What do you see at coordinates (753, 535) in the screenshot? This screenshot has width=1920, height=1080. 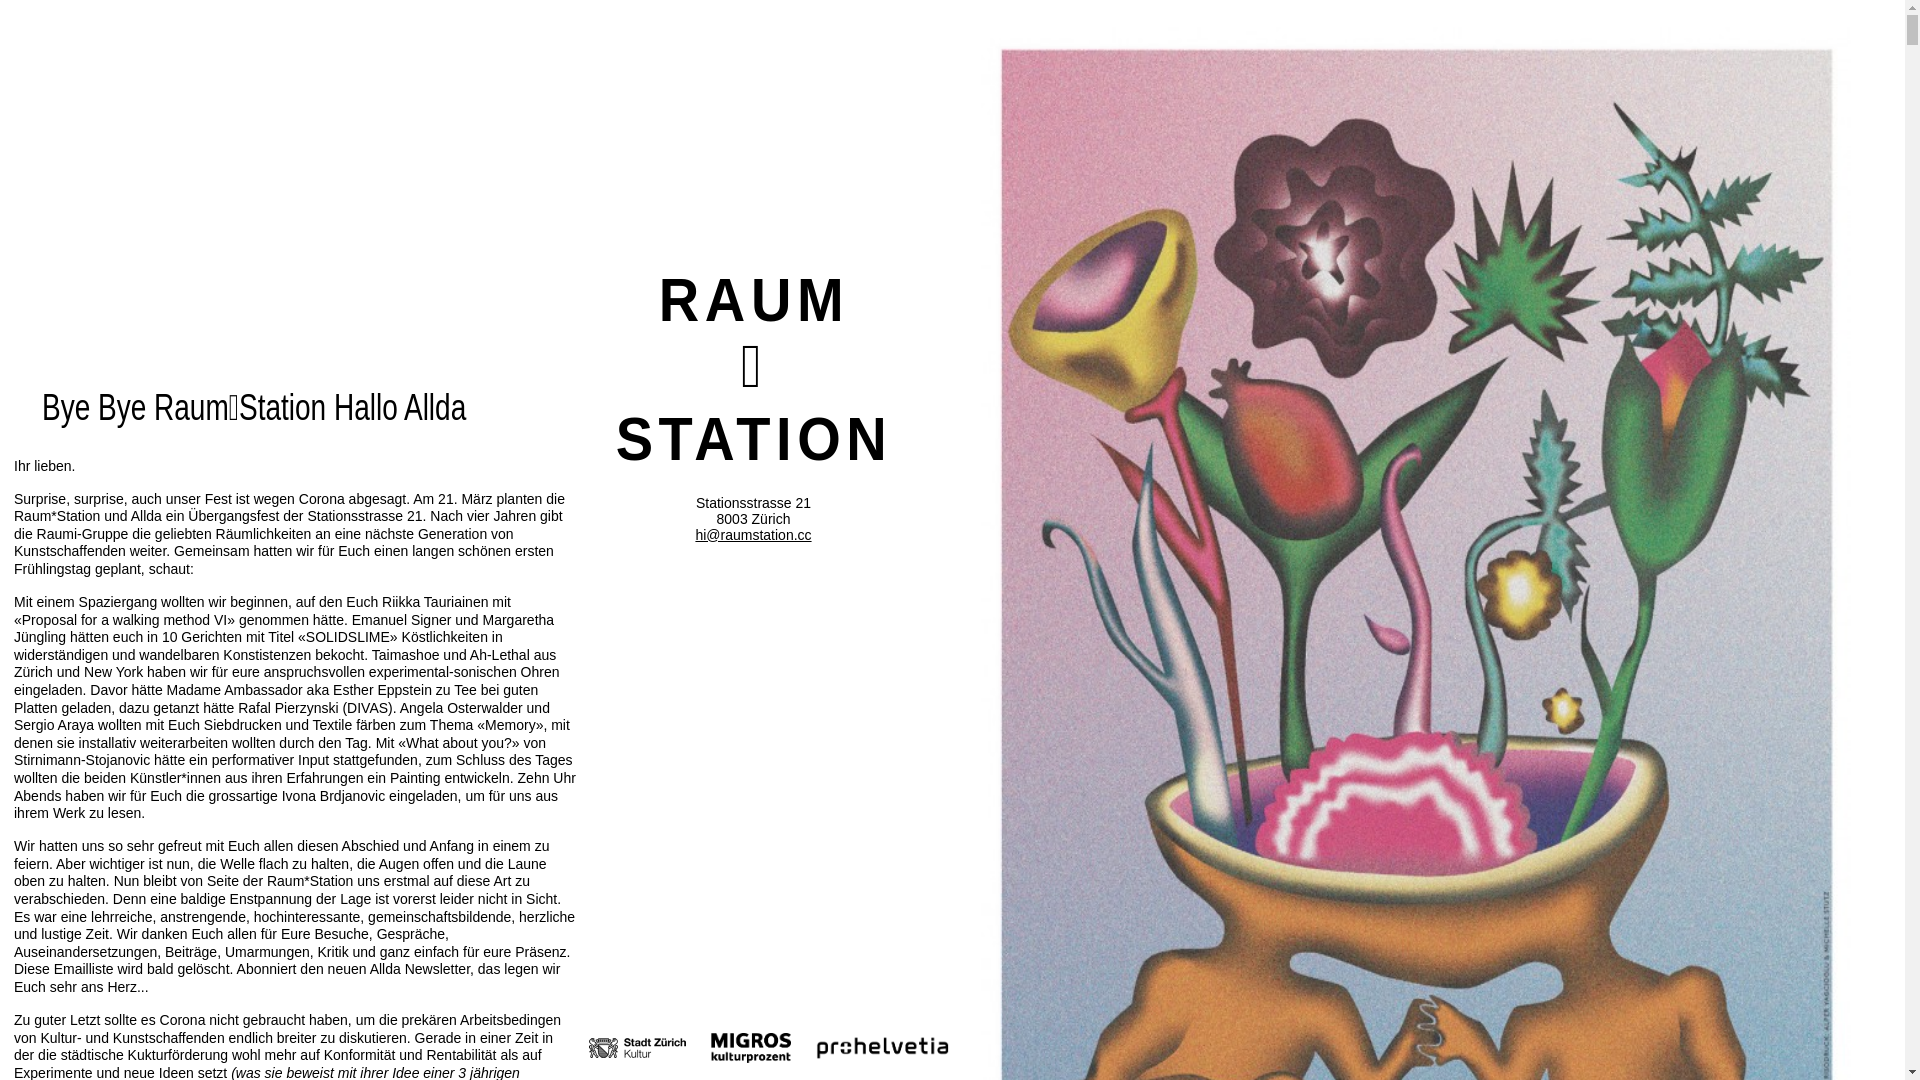 I see `hi@raumstation.cc` at bounding box center [753, 535].